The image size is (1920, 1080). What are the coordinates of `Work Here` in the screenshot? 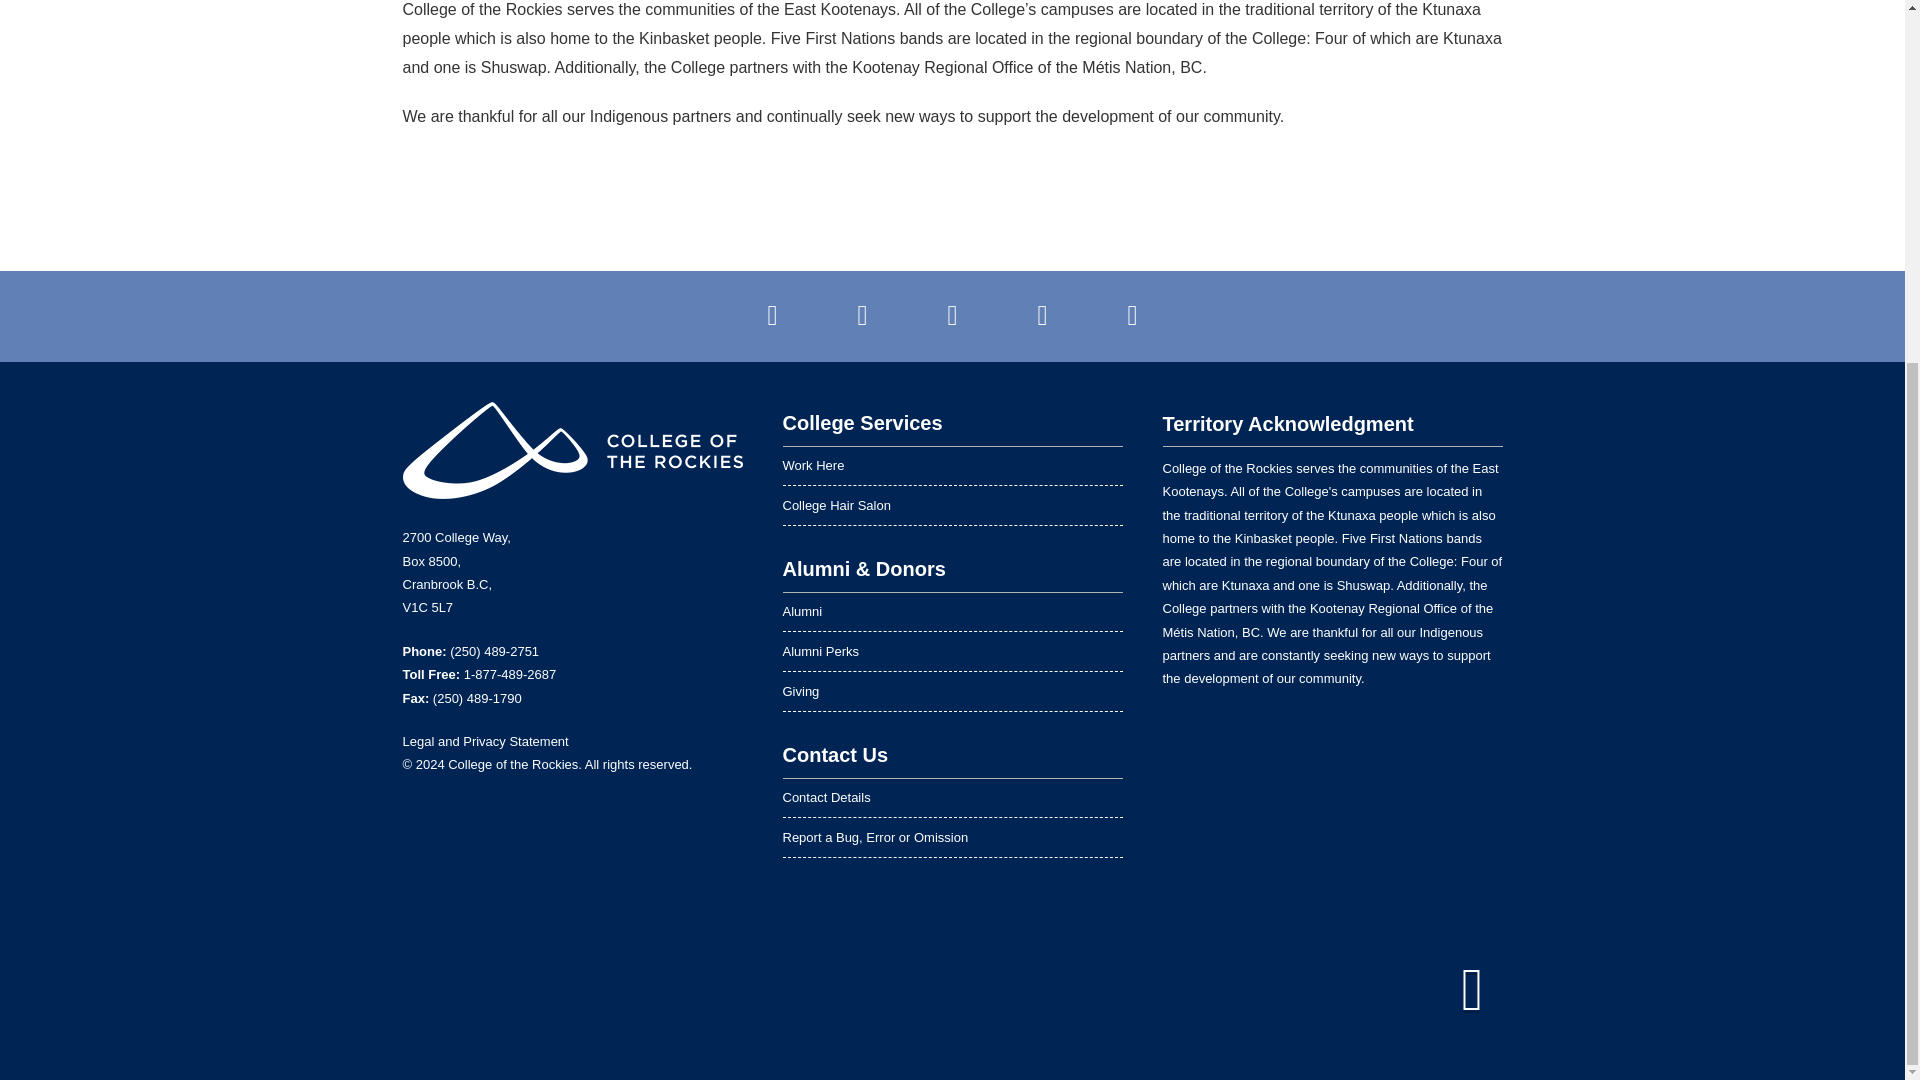 It's located at (951, 466).